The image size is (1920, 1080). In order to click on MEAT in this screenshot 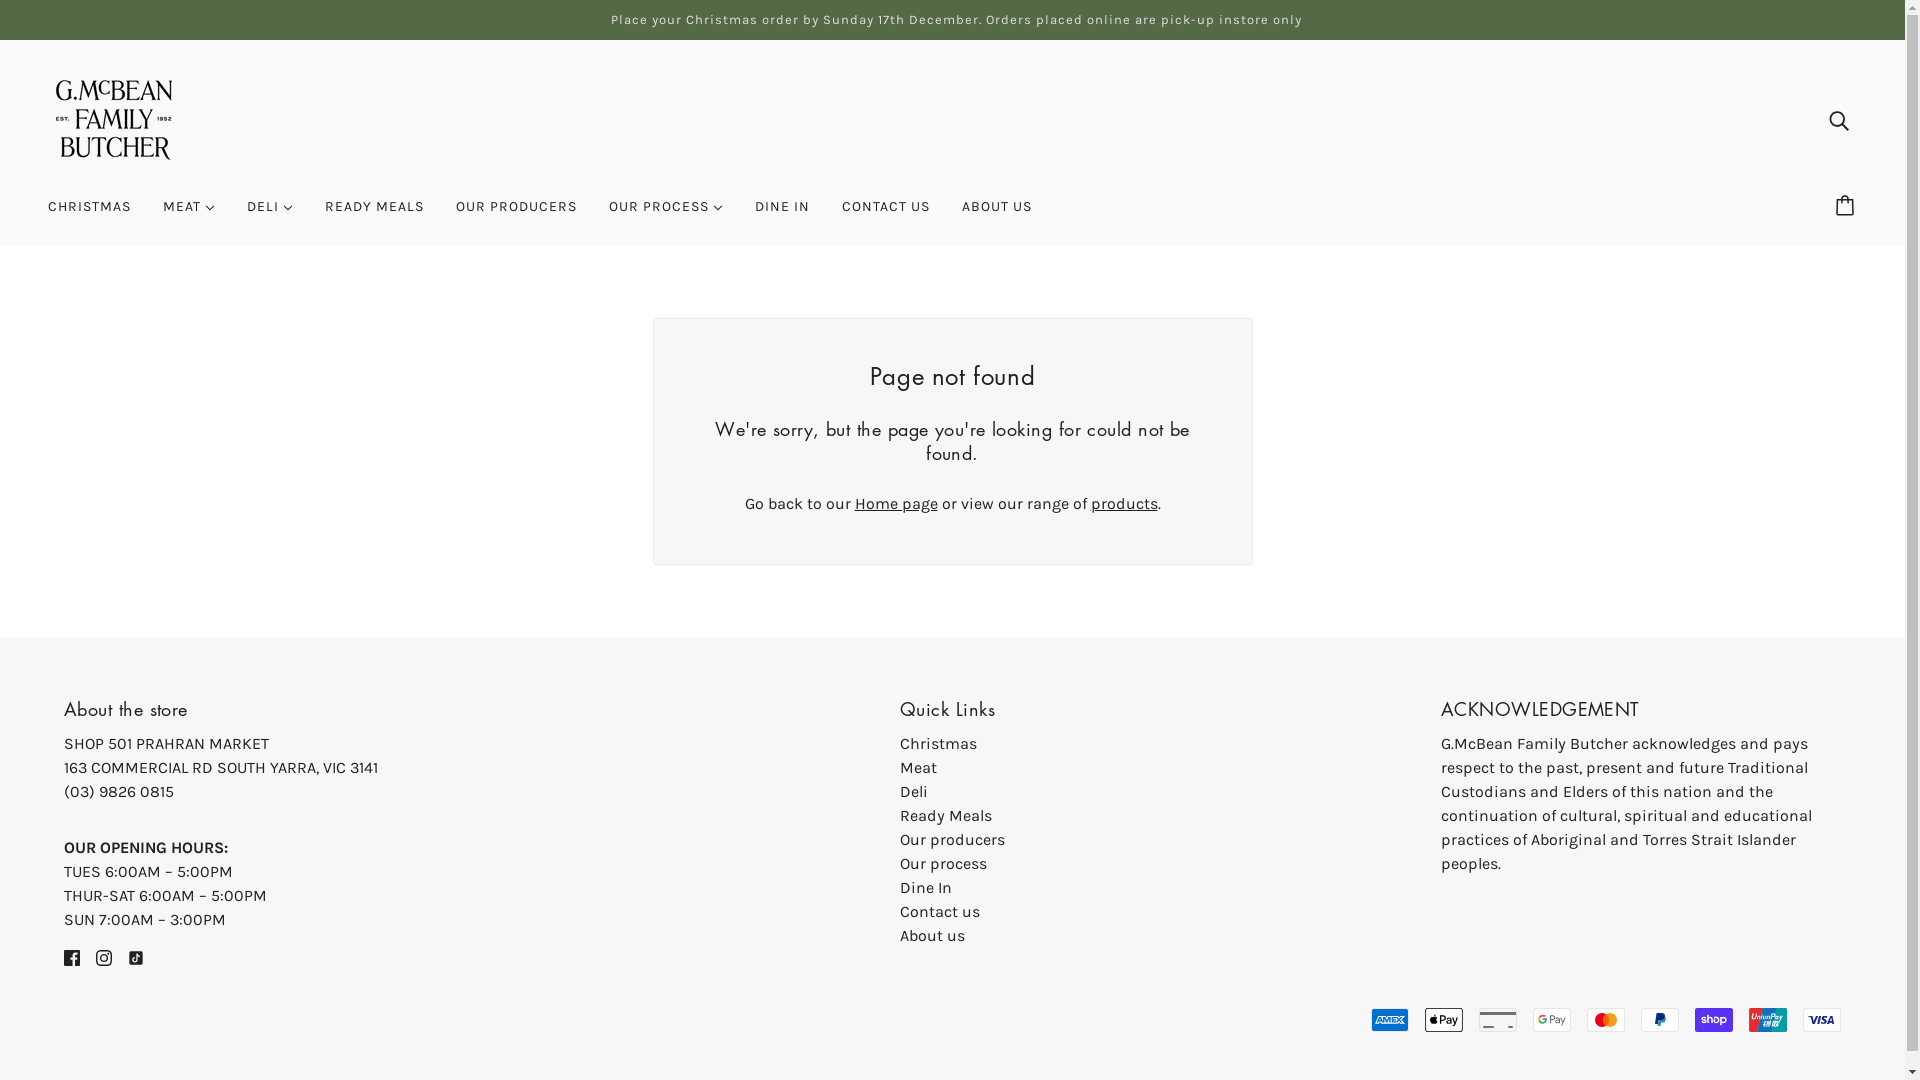, I will do `click(189, 215)`.